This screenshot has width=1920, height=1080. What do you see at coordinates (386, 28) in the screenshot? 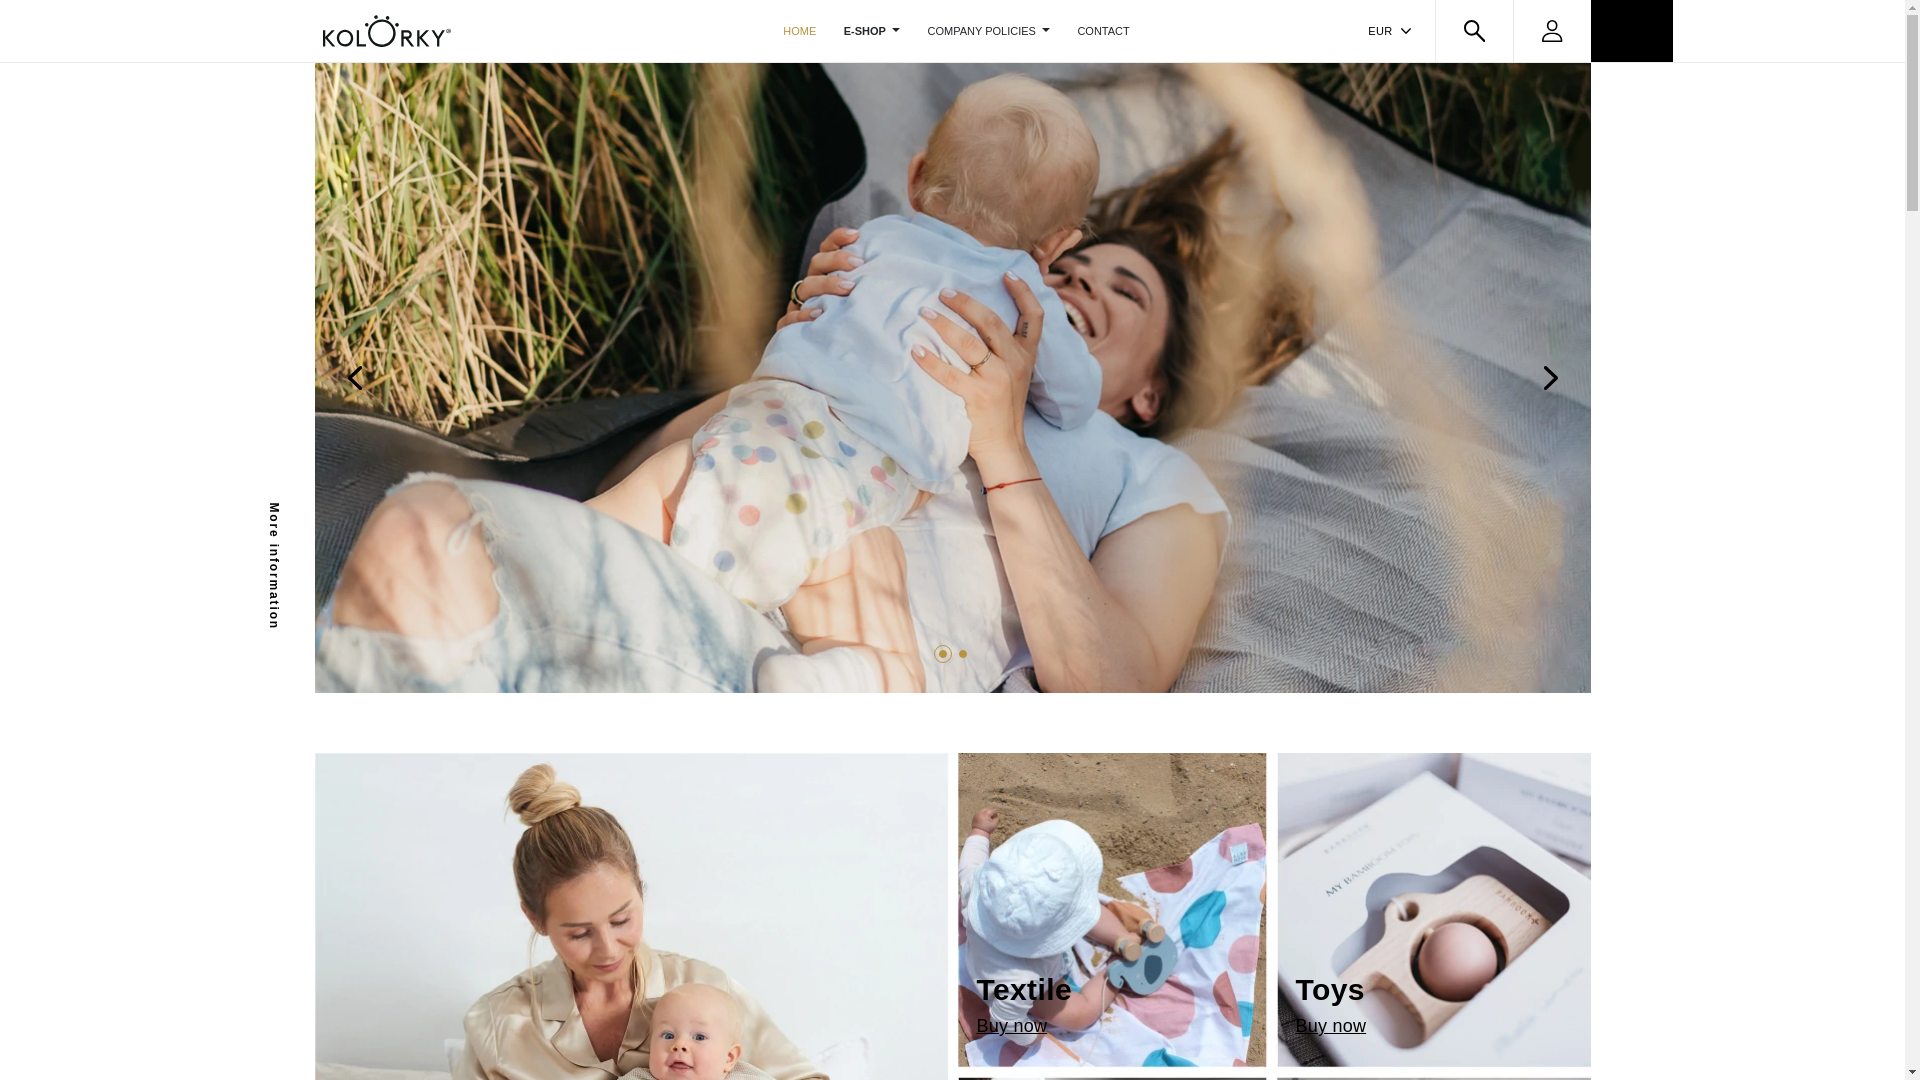
I see `Home` at bounding box center [386, 28].